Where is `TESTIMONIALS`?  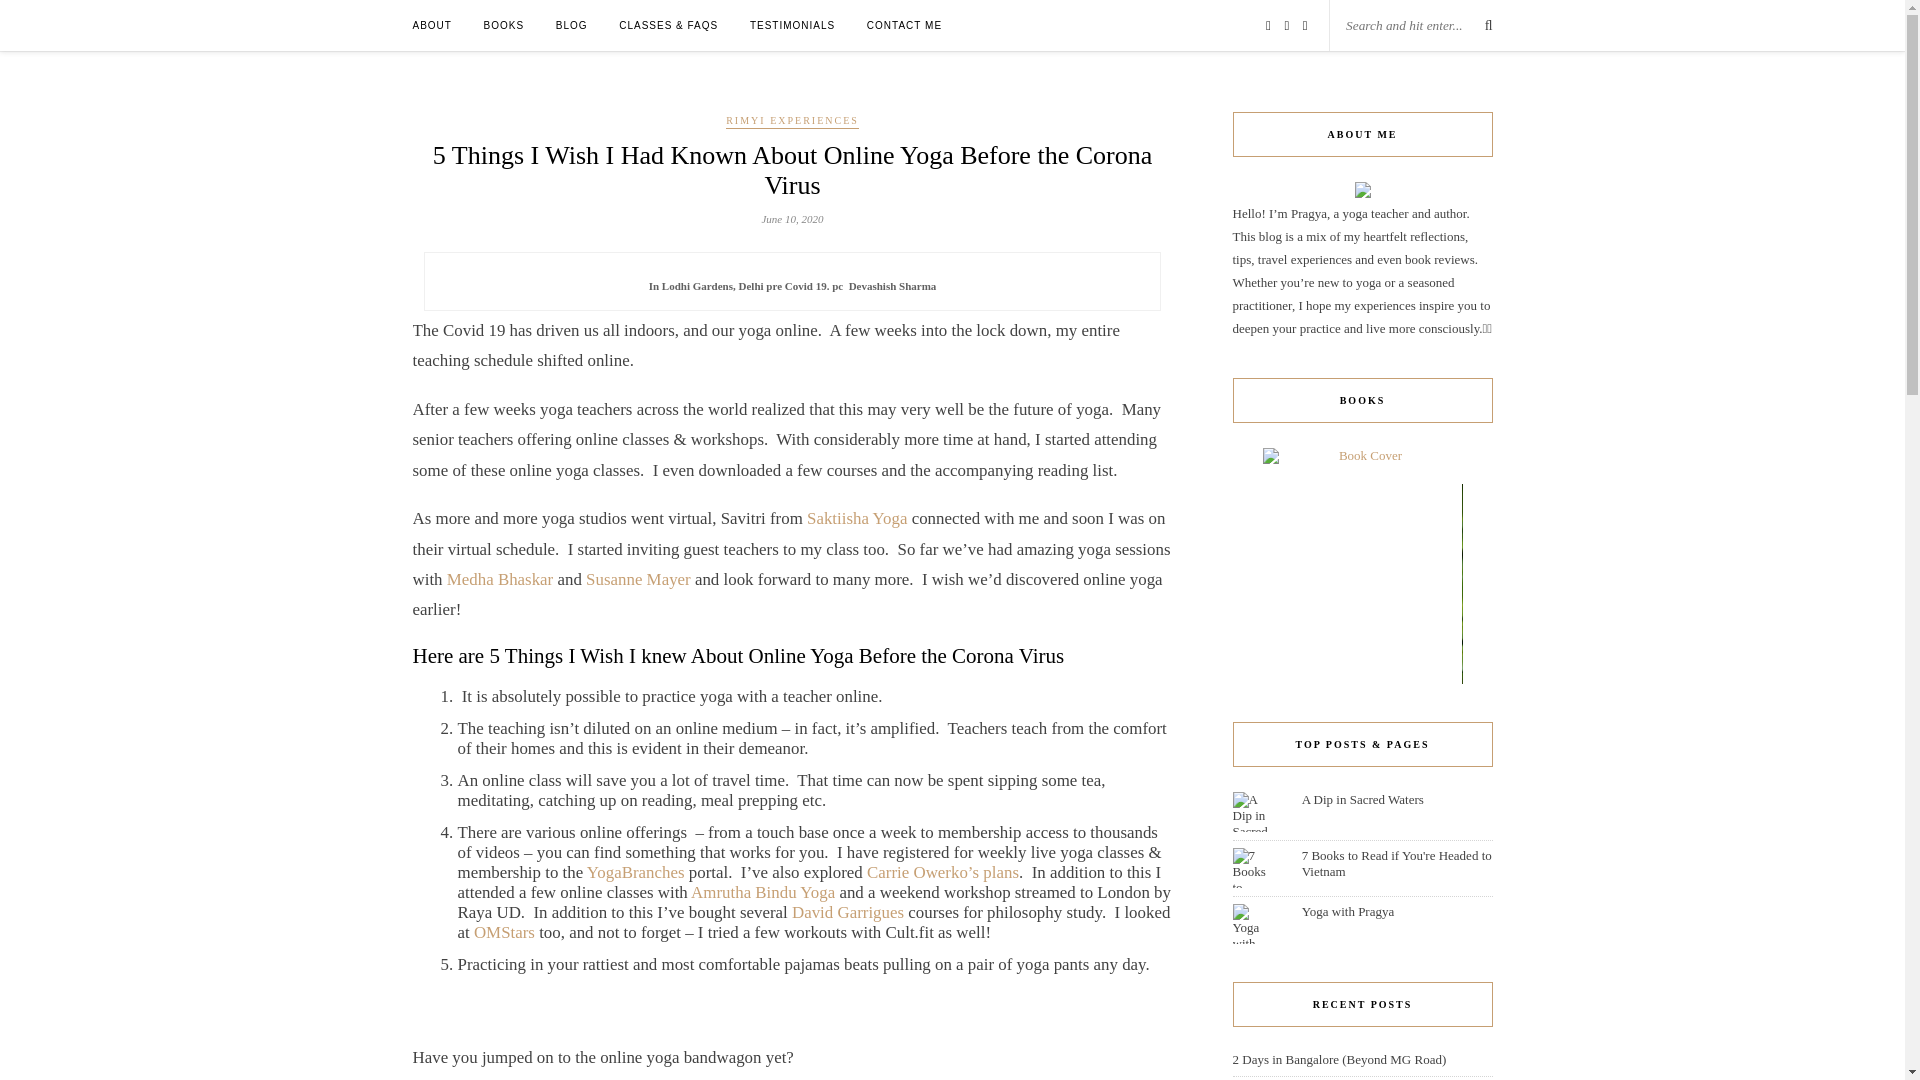 TESTIMONIALS is located at coordinates (792, 25).